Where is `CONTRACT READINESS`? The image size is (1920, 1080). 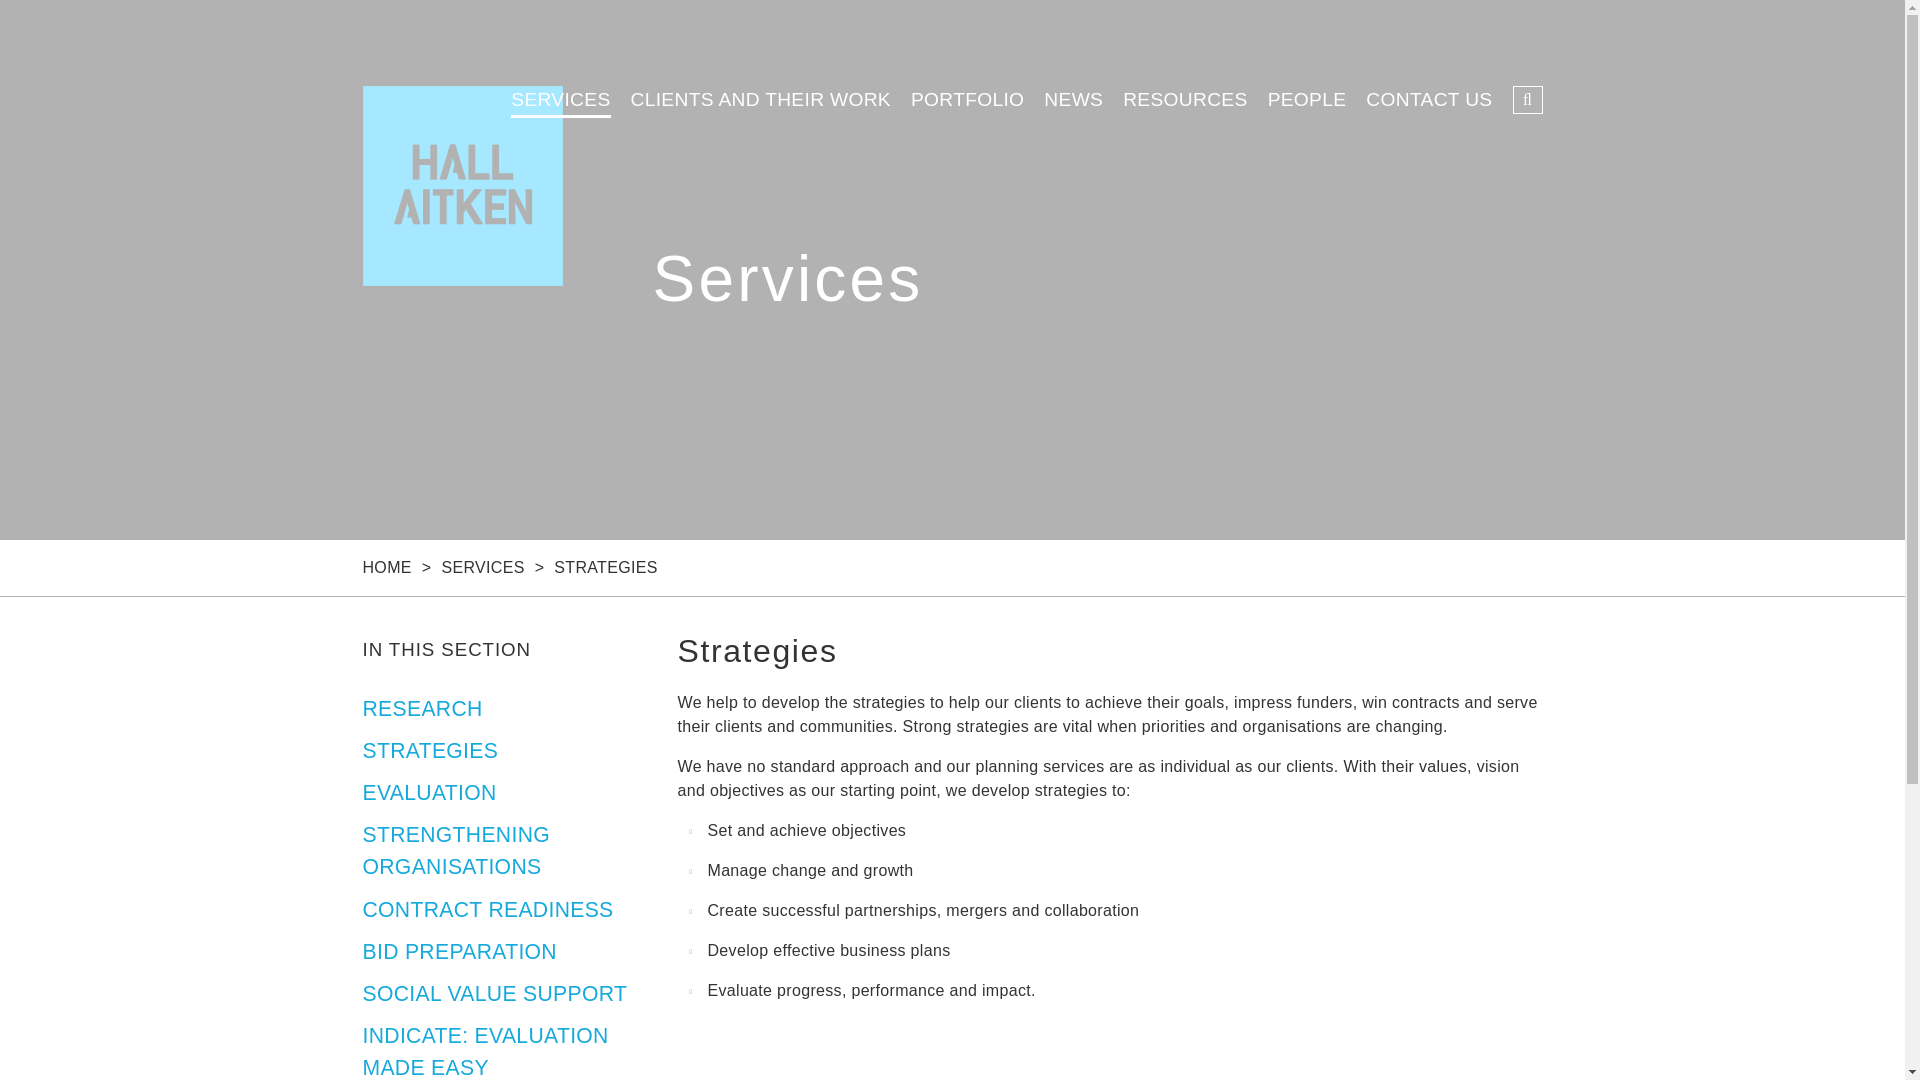 CONTRACT READINESS is located at coordinates (487, 909).